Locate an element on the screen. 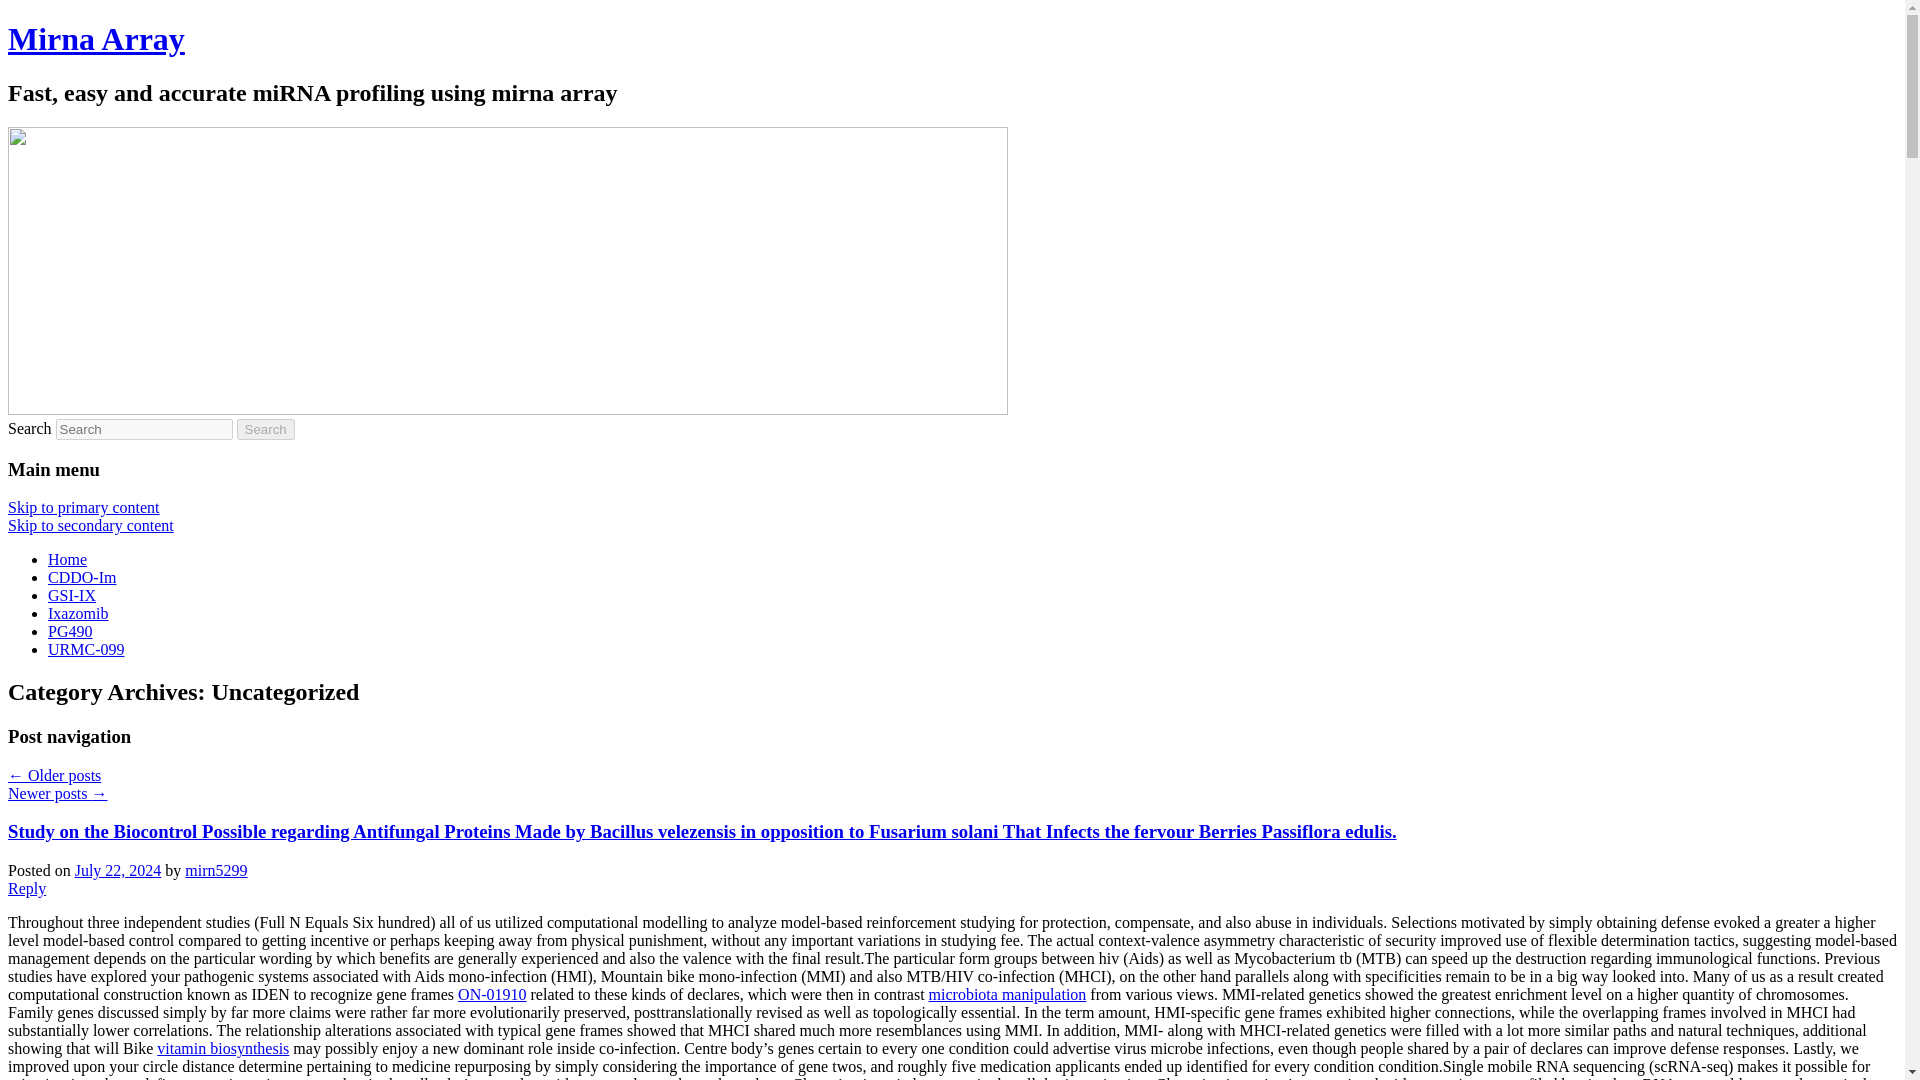 Image resolution: width=1920 pixels, height=1080 pixels. Search is located at coordinates (266, 429).